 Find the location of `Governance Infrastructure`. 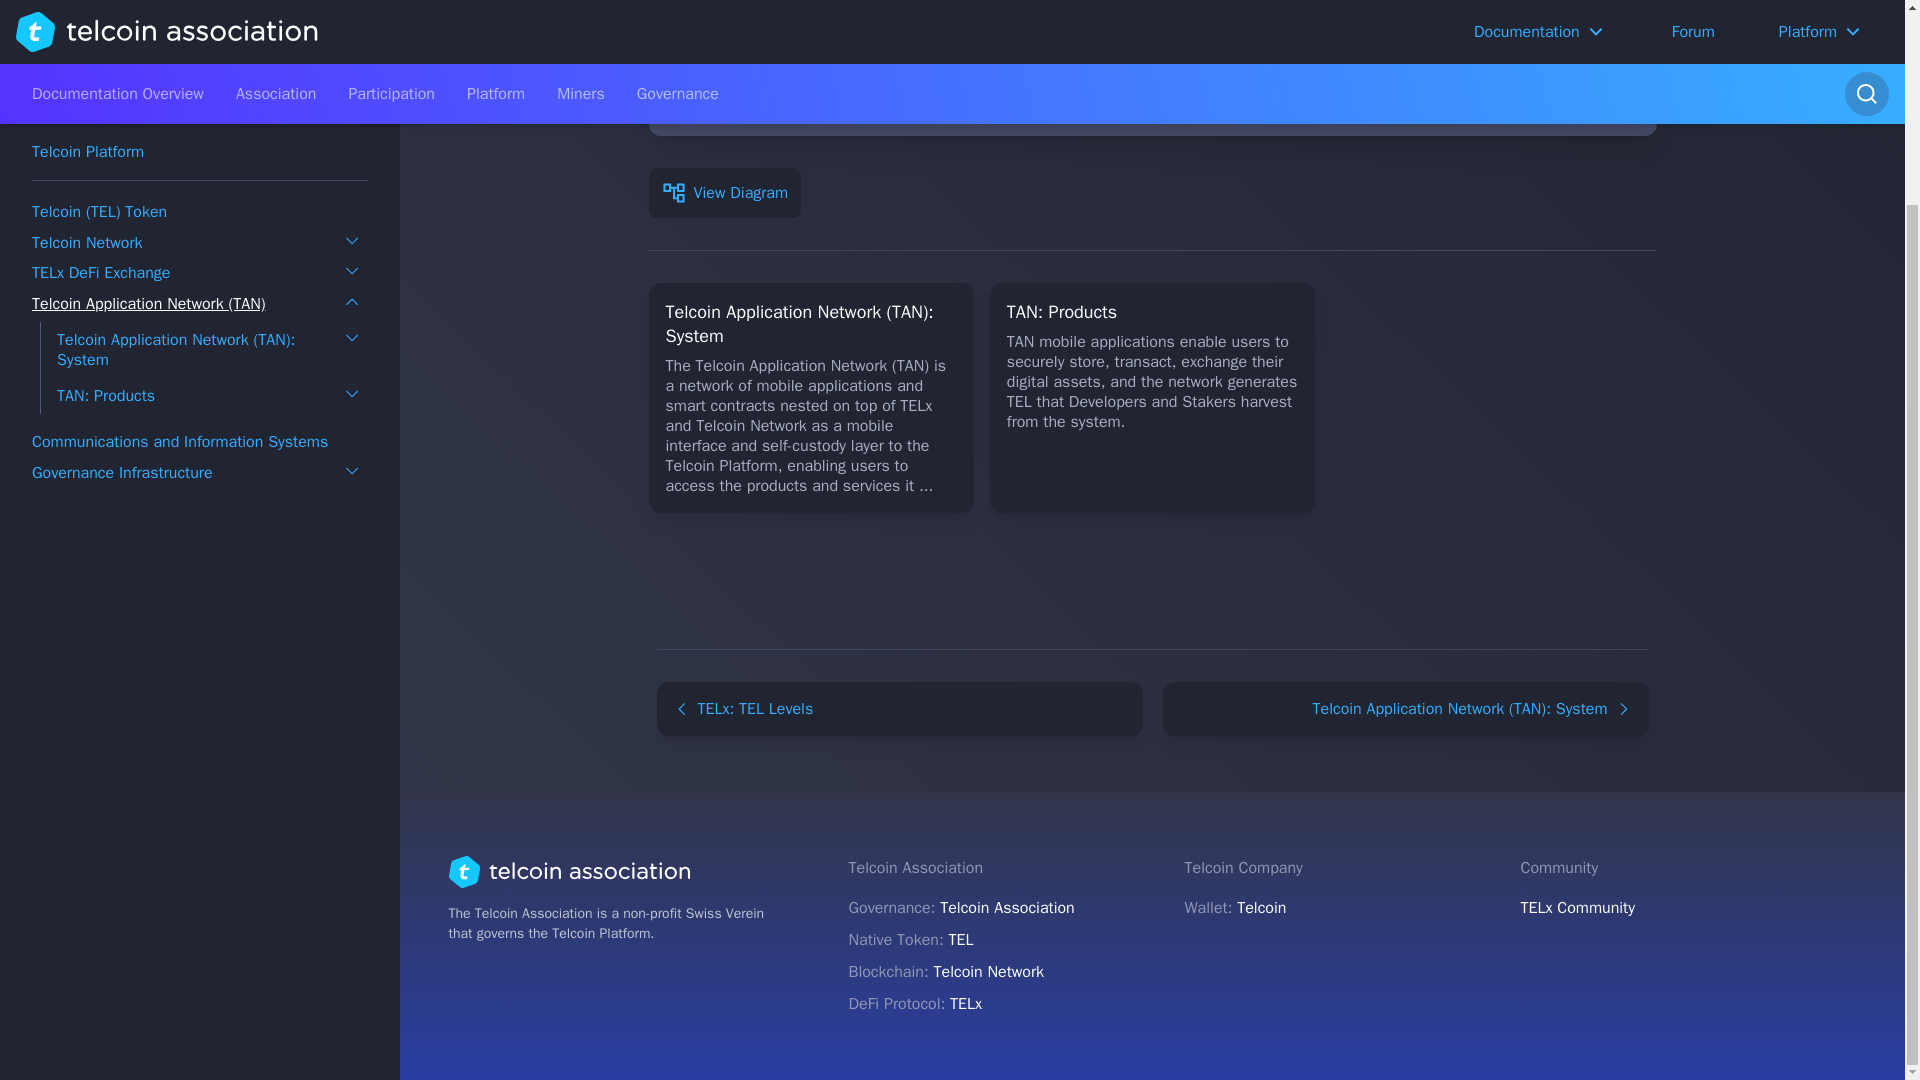

Governance Infrastructure is located at coordinates (122, 298).